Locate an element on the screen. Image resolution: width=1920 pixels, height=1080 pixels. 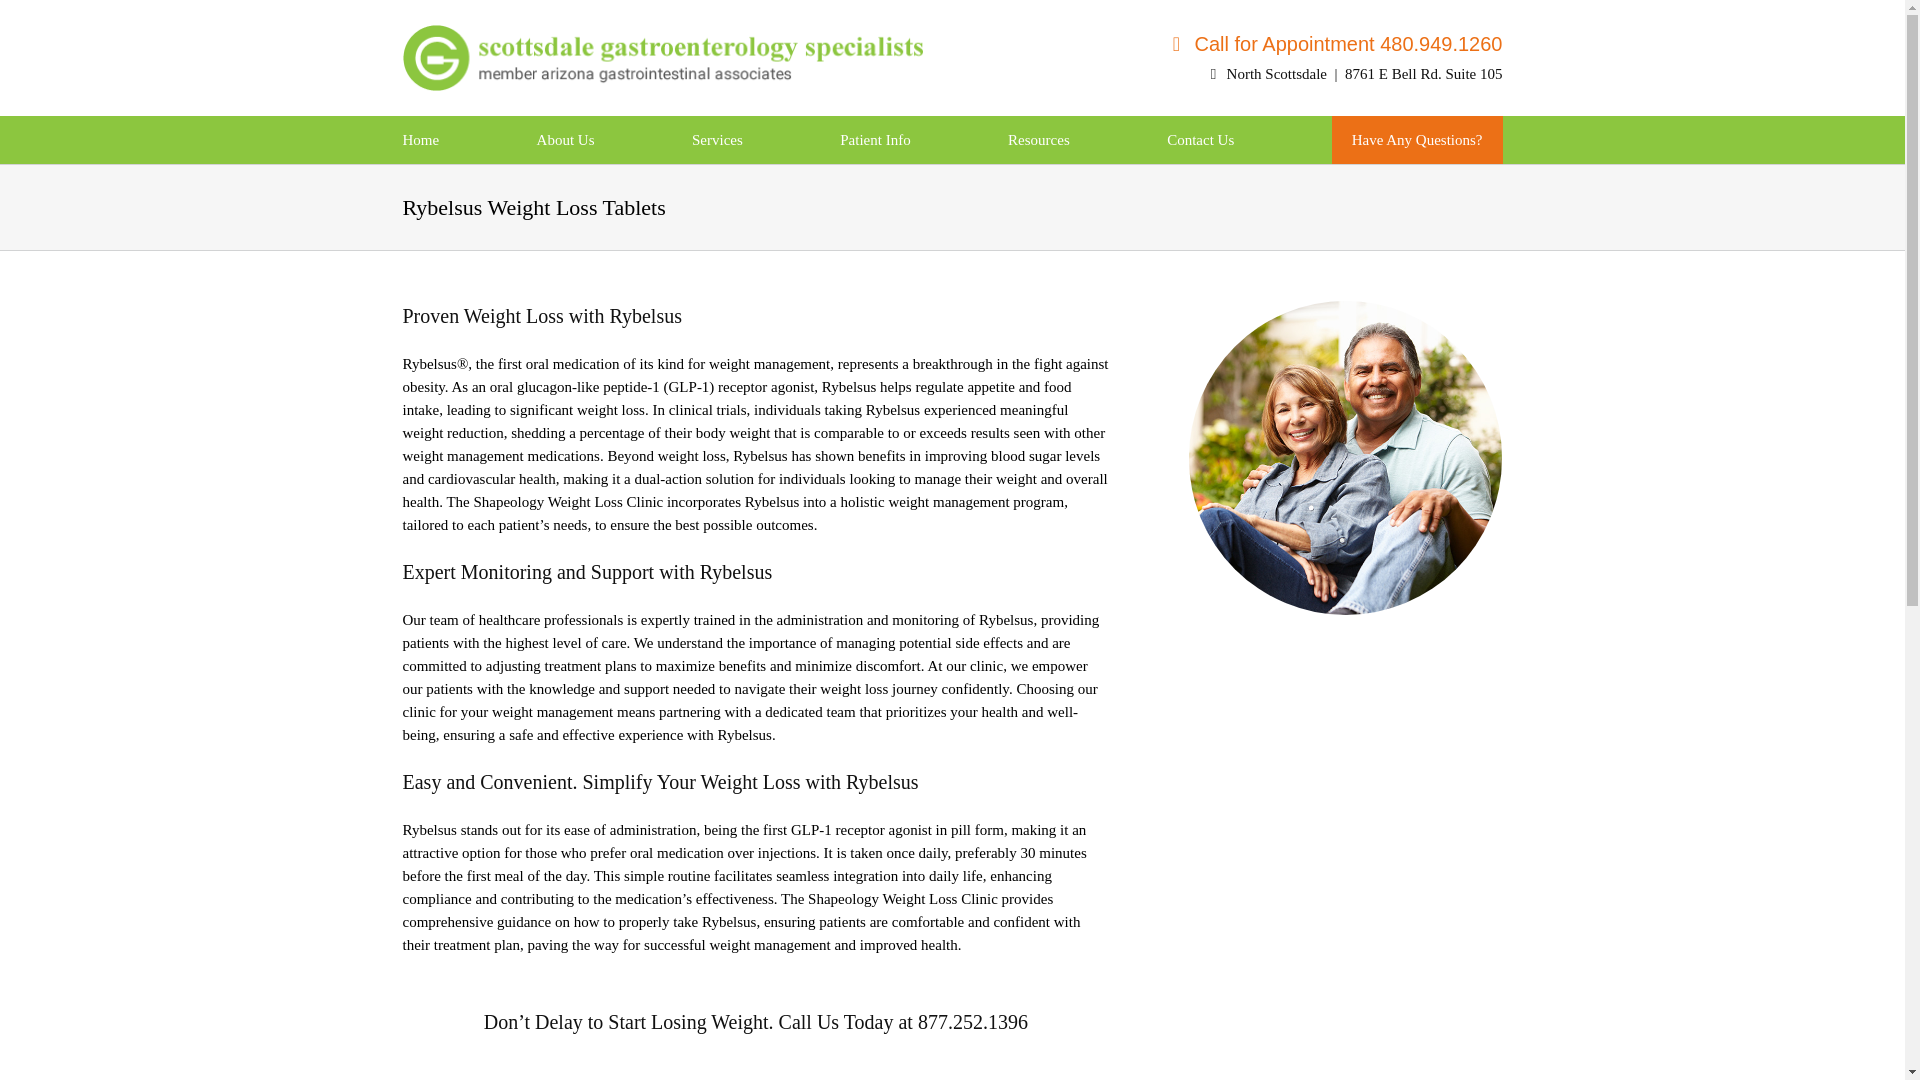
About Us is located at coordinates (566, 140).